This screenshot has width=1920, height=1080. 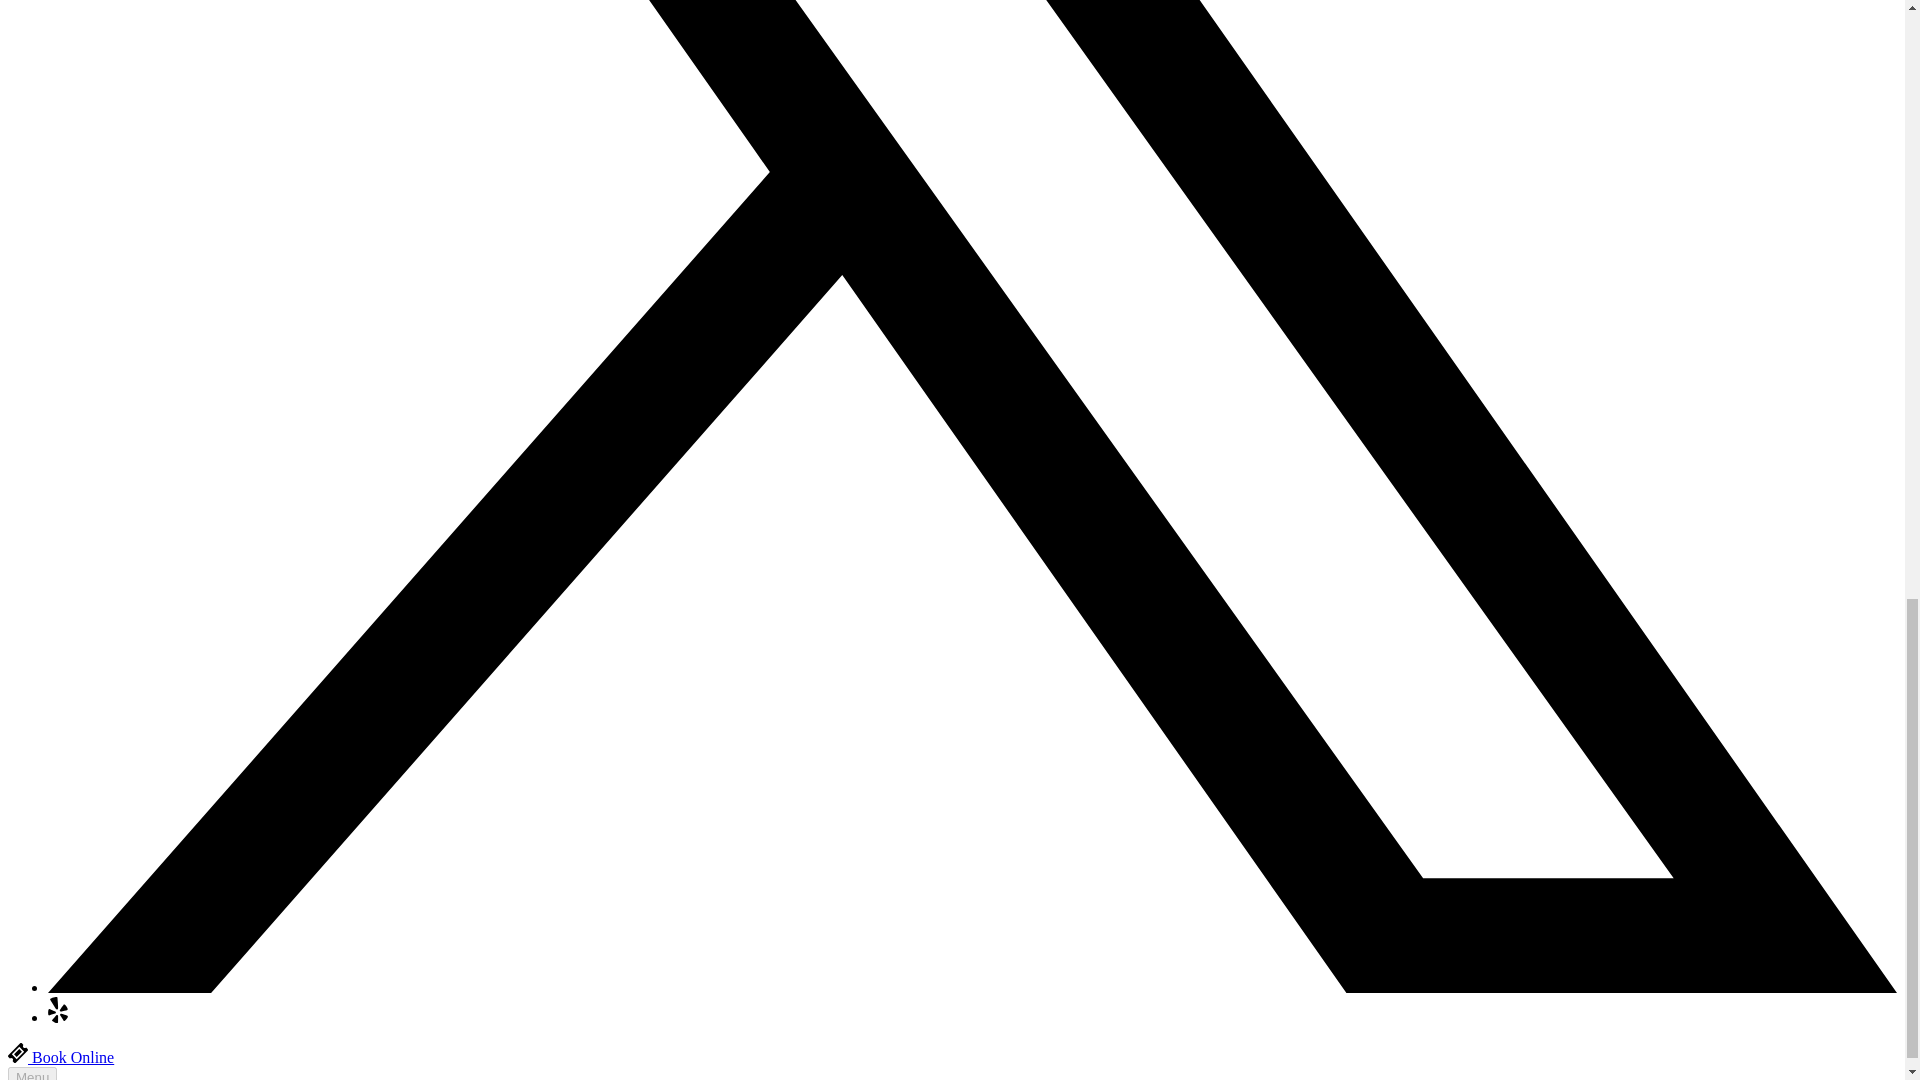 I want to click on Ticket, so click(x=18, y=1052).